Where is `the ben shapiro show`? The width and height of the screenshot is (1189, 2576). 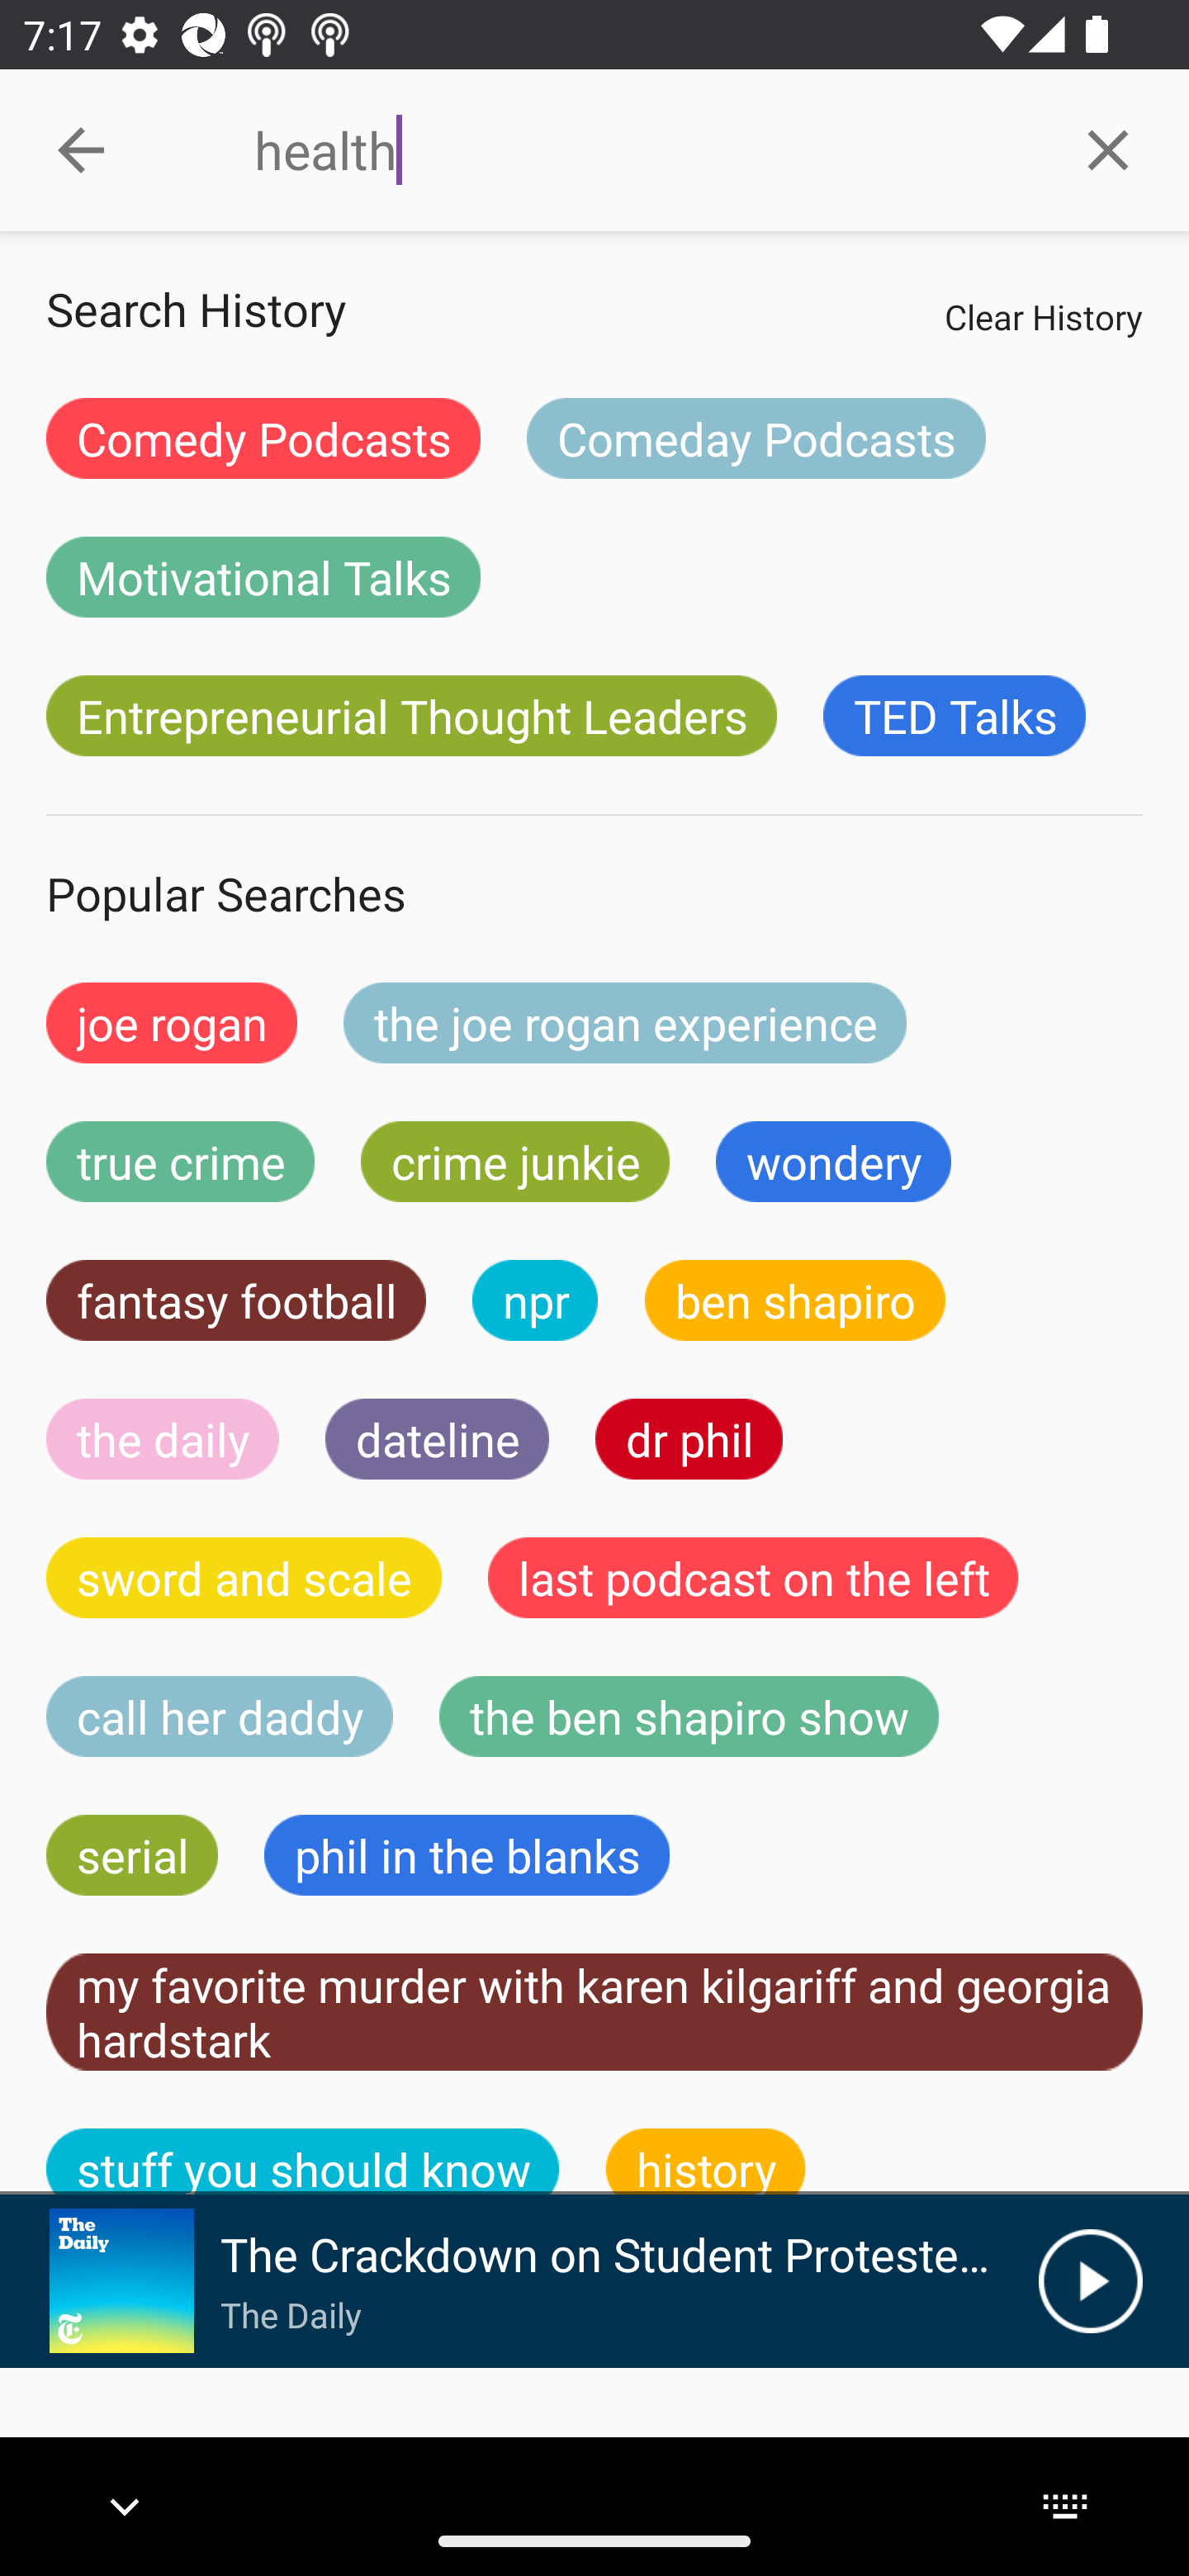 the ben shapiro show is located at coordinates (689, 1717).